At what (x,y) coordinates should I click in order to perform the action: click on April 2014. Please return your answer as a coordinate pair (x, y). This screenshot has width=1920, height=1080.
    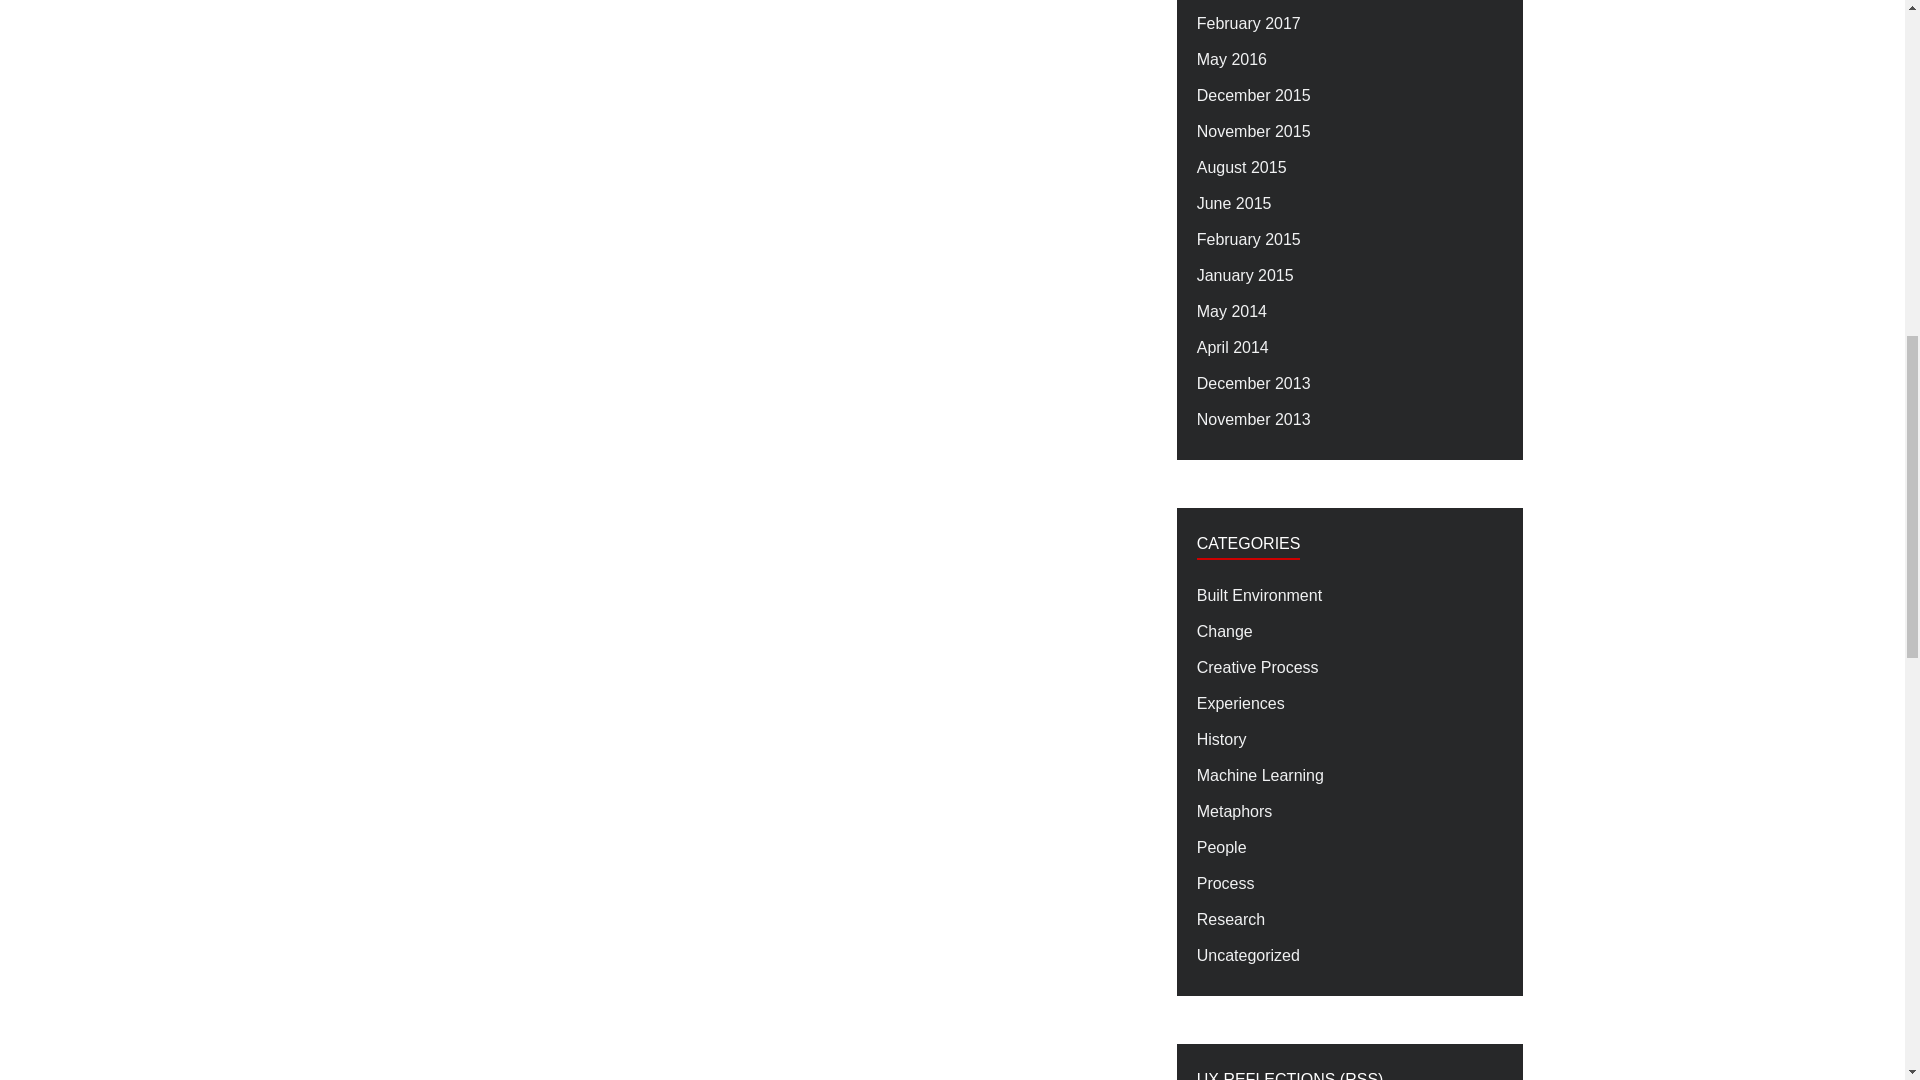
    Looking at the image, I should click on (1232, 347).